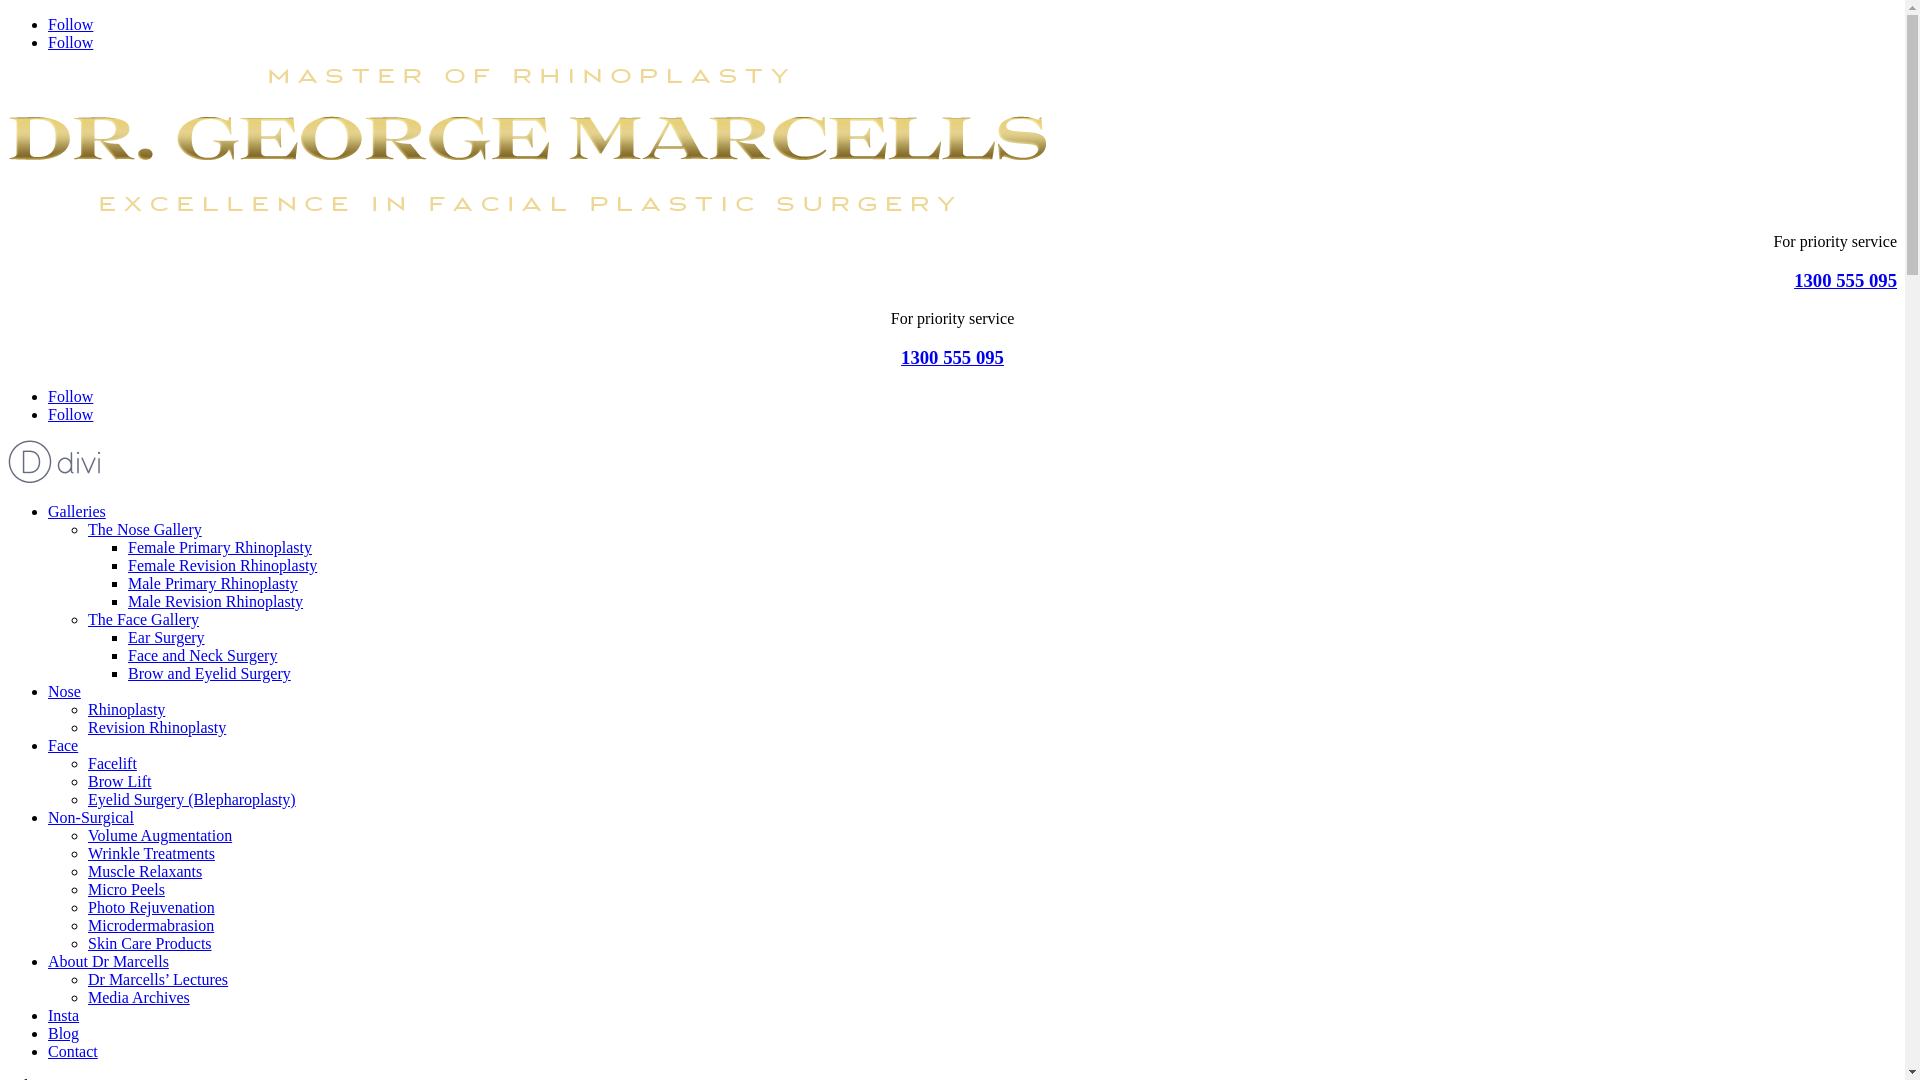 This screenshot has height=1080, width=1920. I want to click on Skin Care Products, so click(150, 944).